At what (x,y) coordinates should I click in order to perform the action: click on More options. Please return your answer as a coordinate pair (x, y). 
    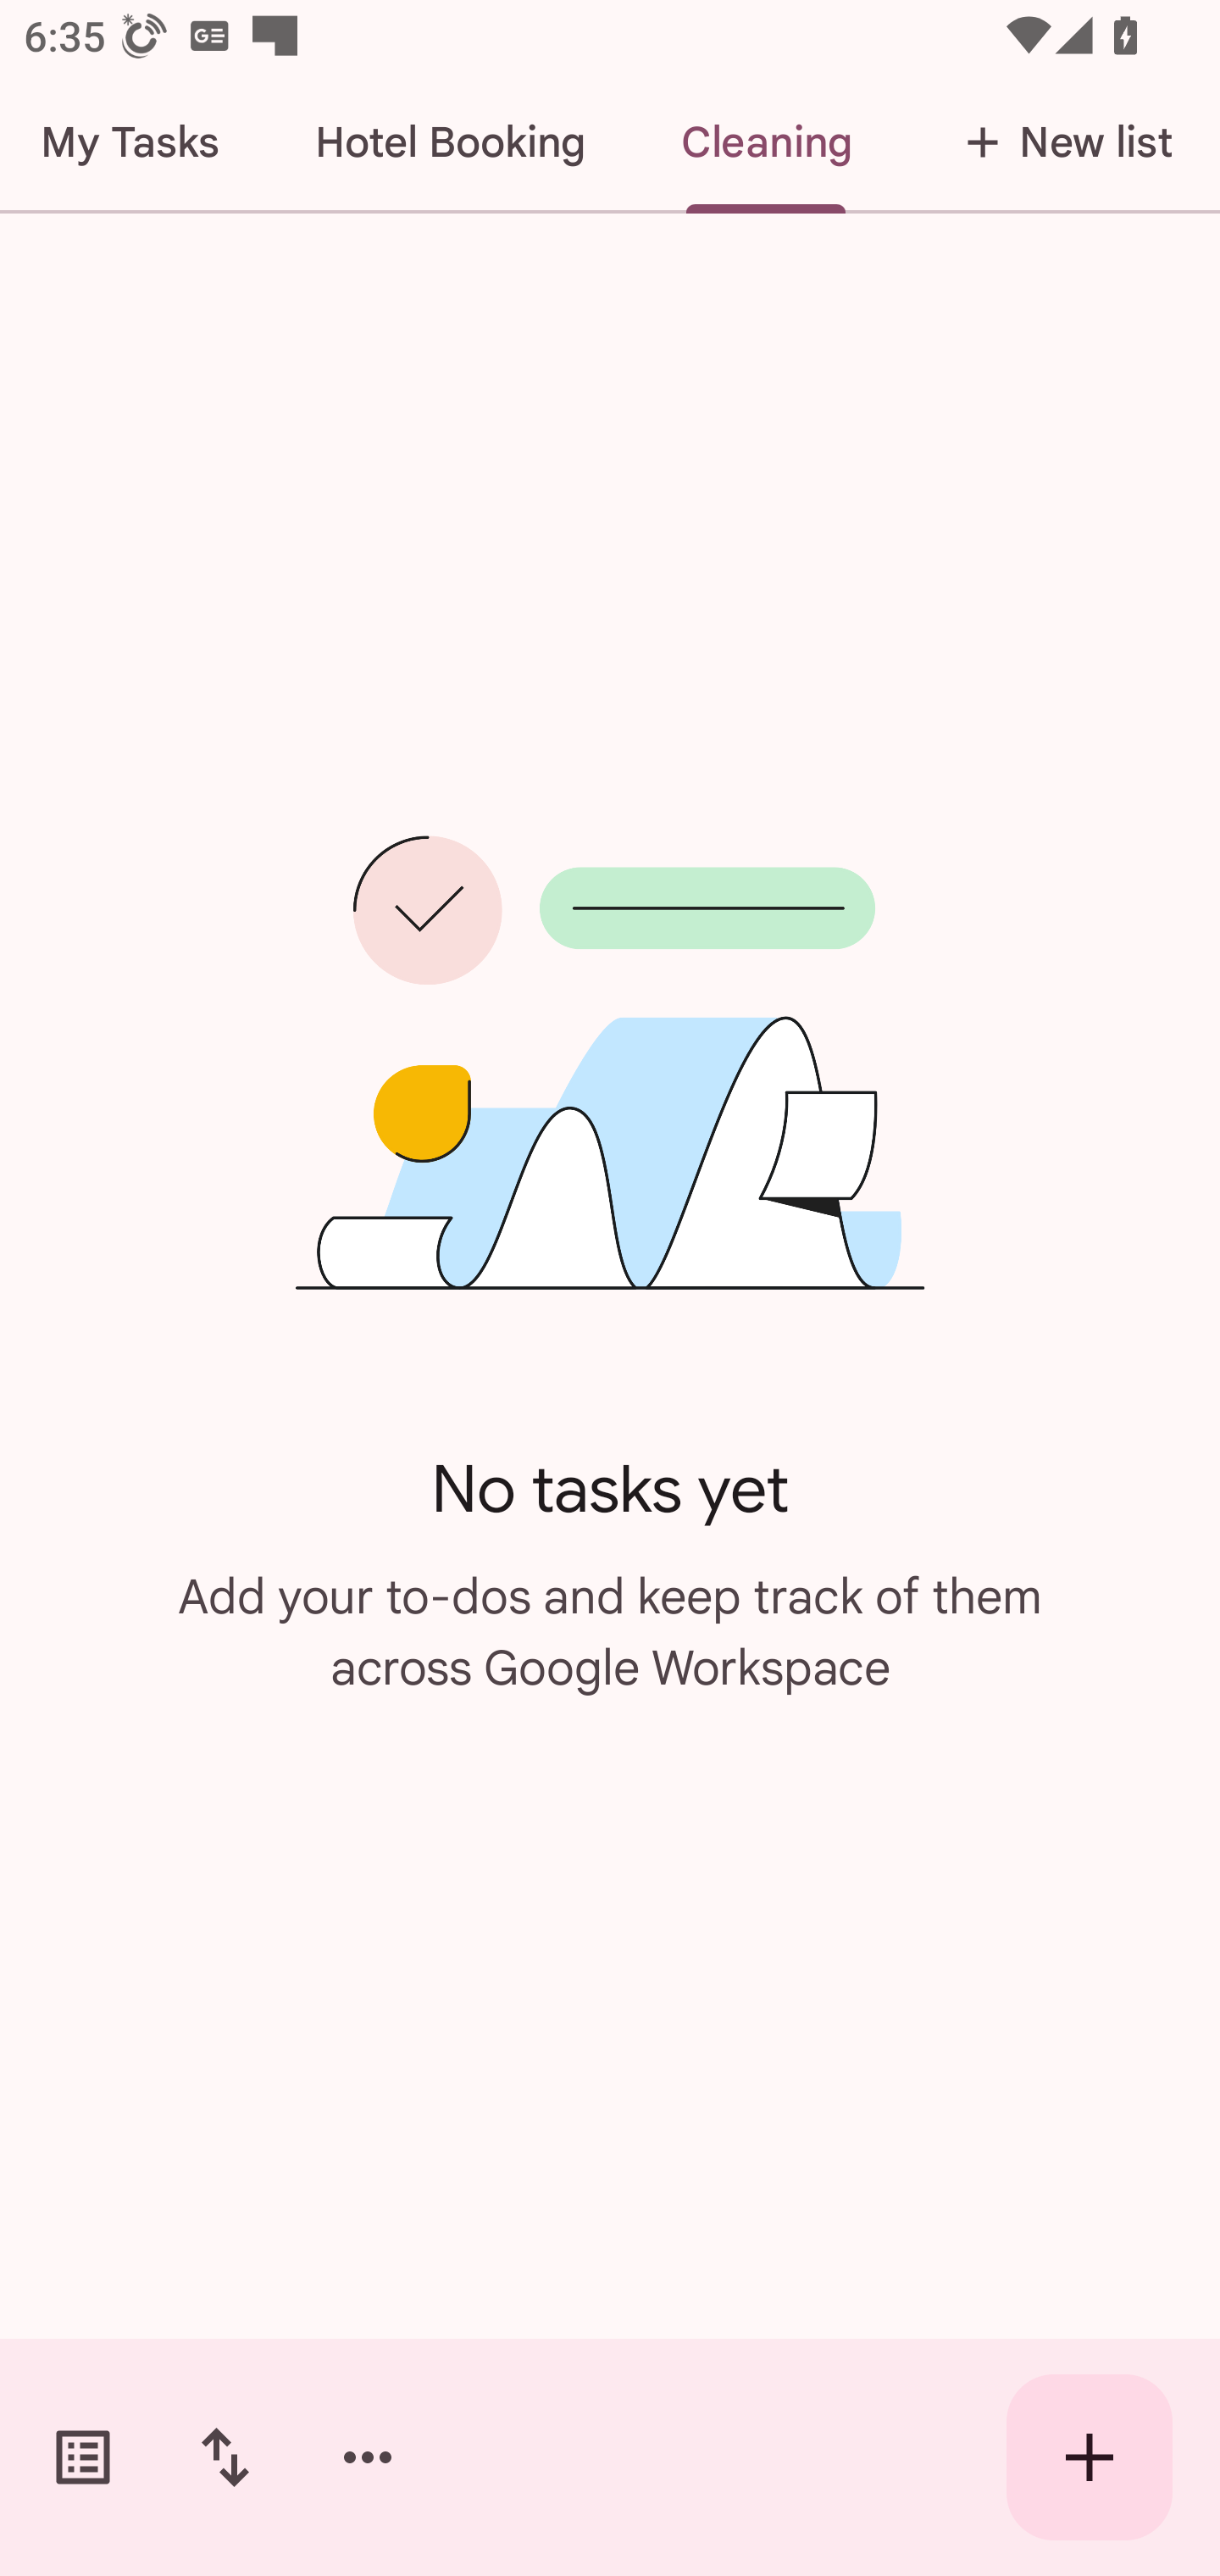
    Looking at the image, I should click on (368, 2457).